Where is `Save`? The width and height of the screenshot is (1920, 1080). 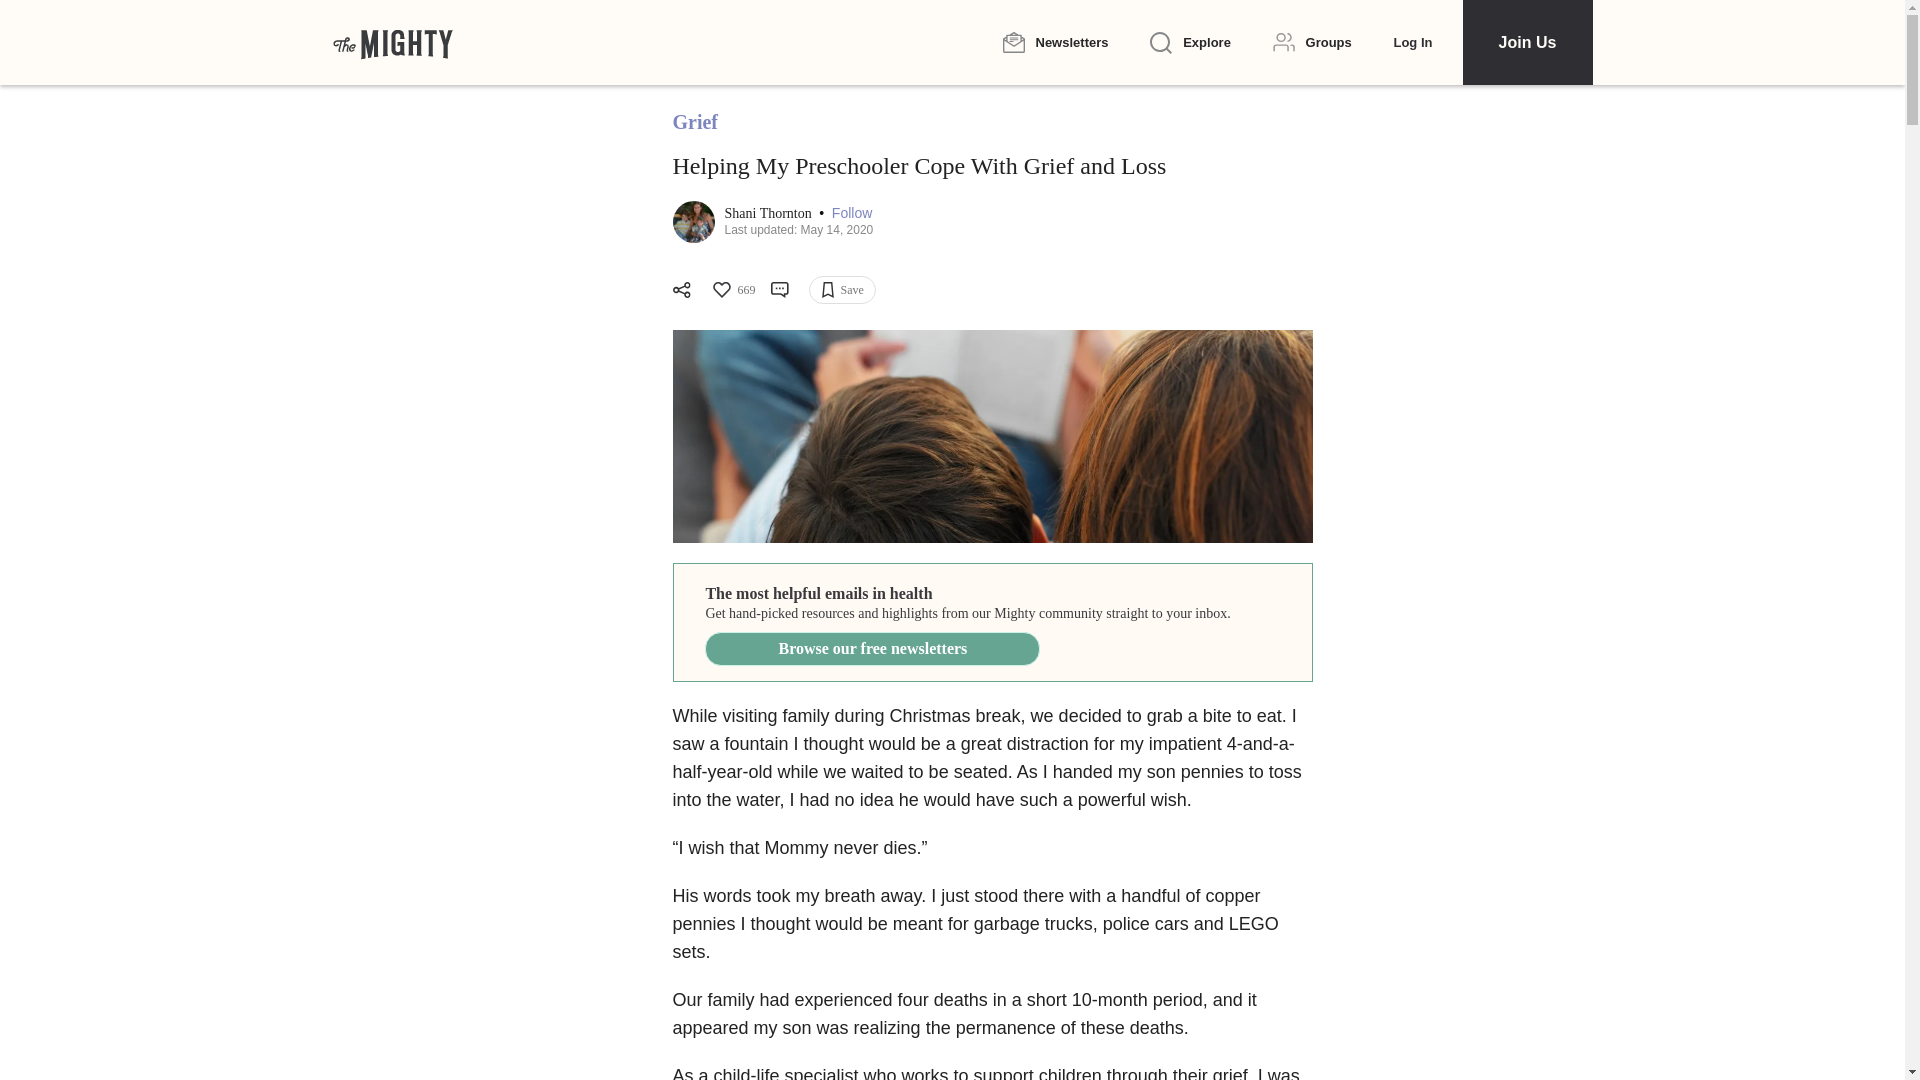
Save is located at coordinates (842, 290).